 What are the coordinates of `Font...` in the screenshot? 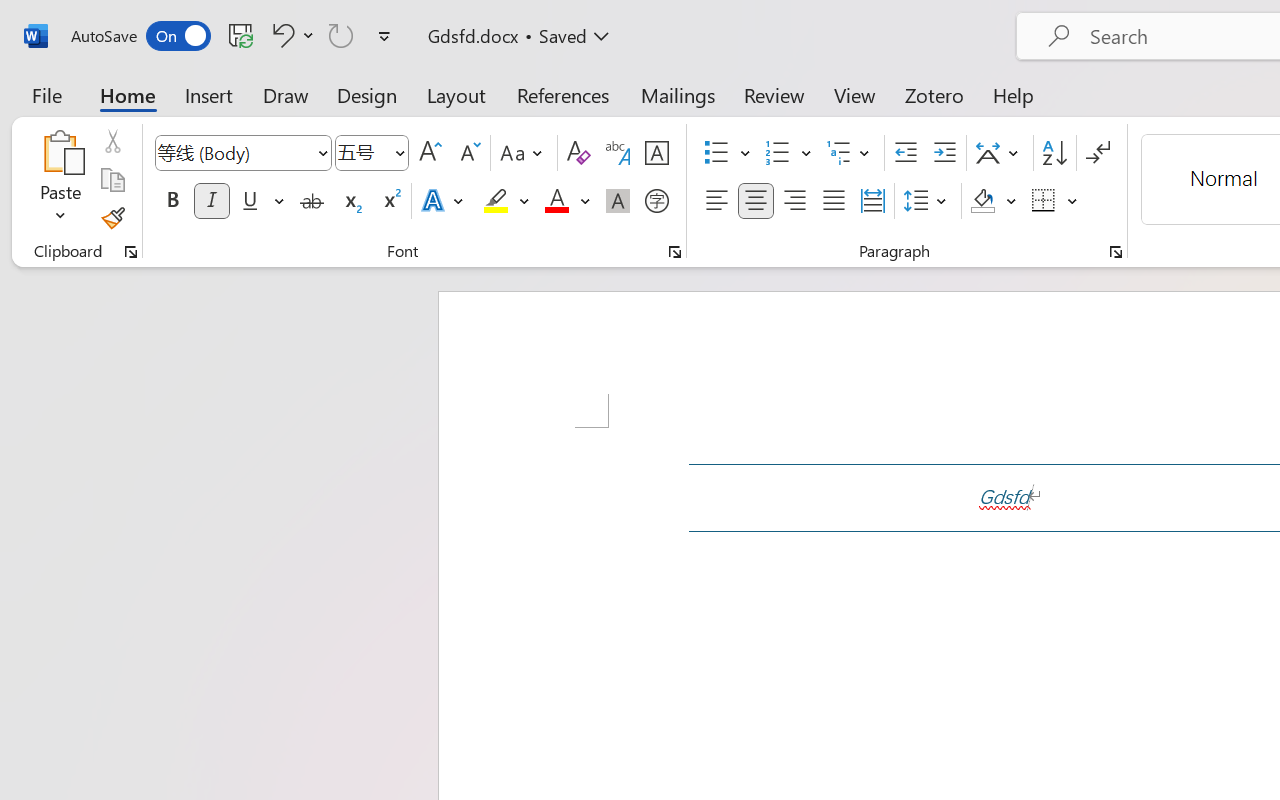 It's located at (675, 252).